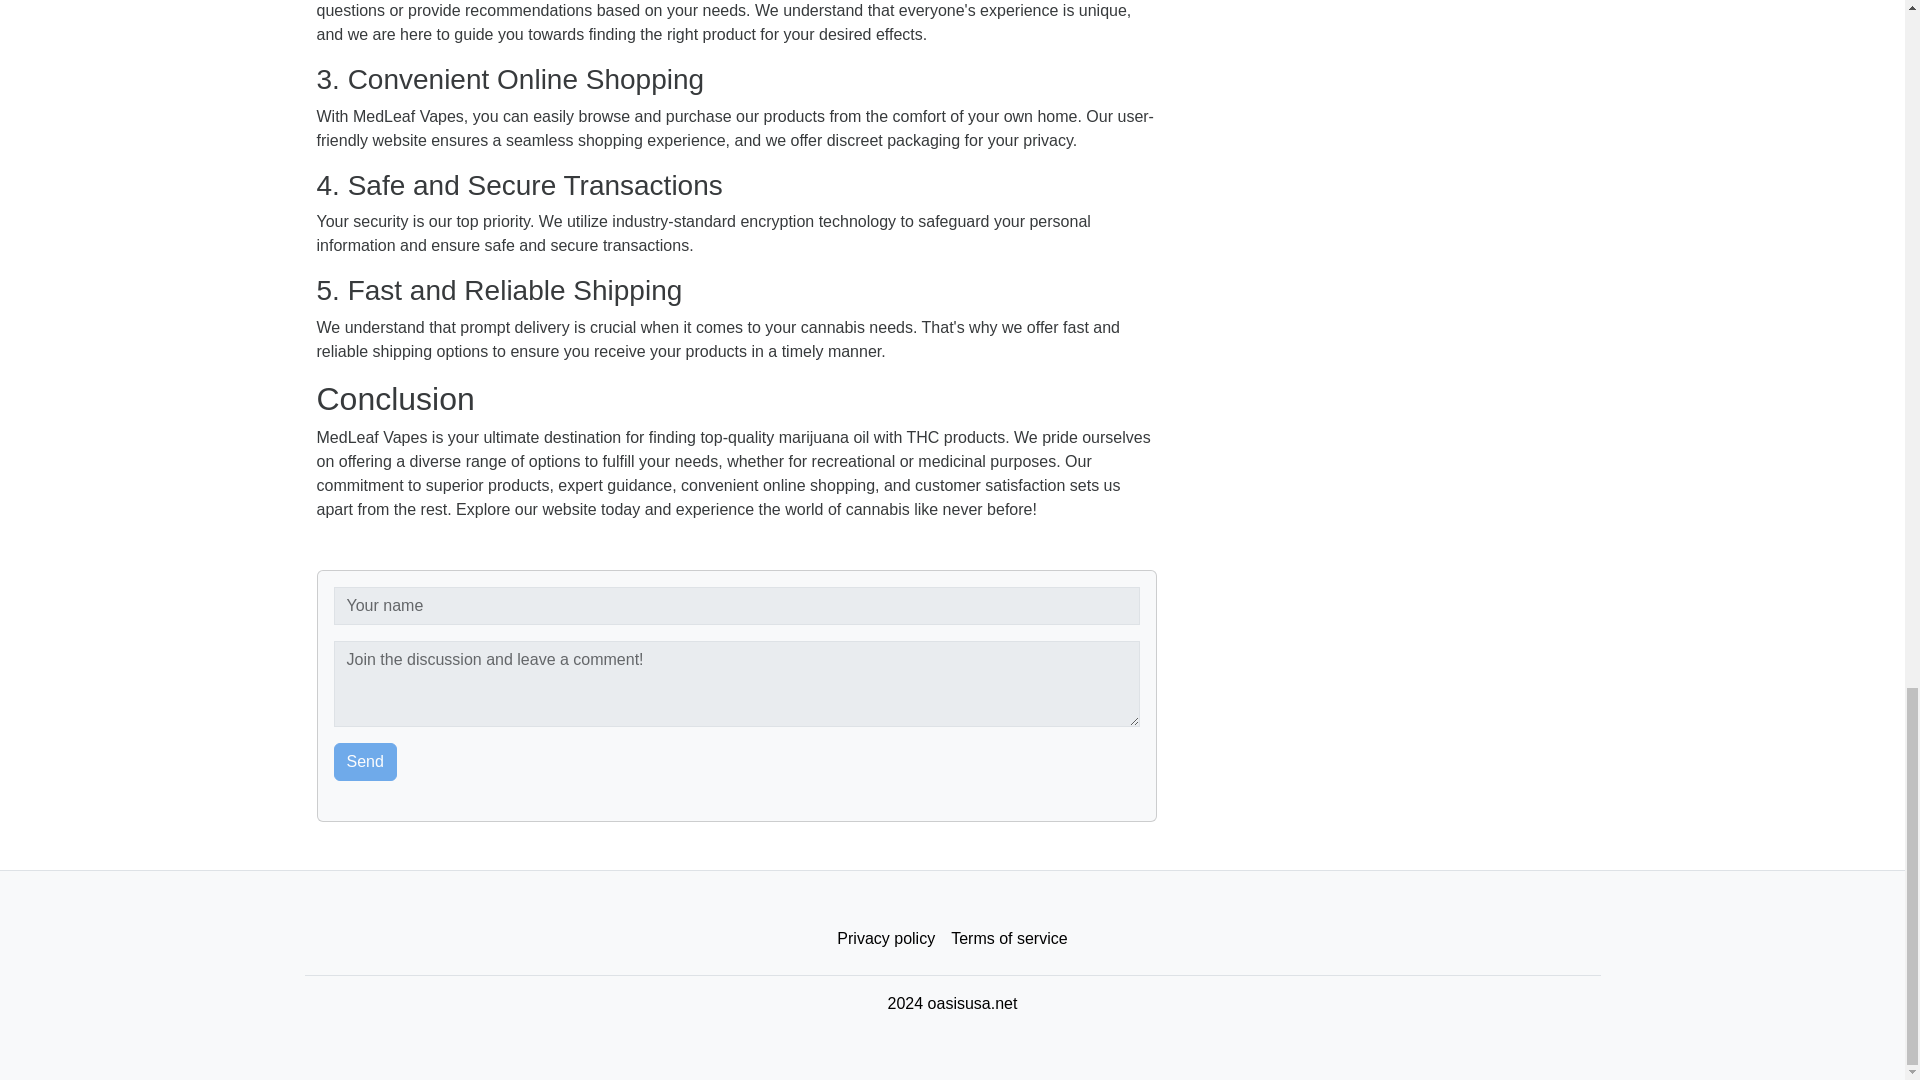 The height and width of the screenshot is (1080, 1920). Describe the element at coordinates (1008, 939) in the screenshot. I see `Terms of service` at that location.